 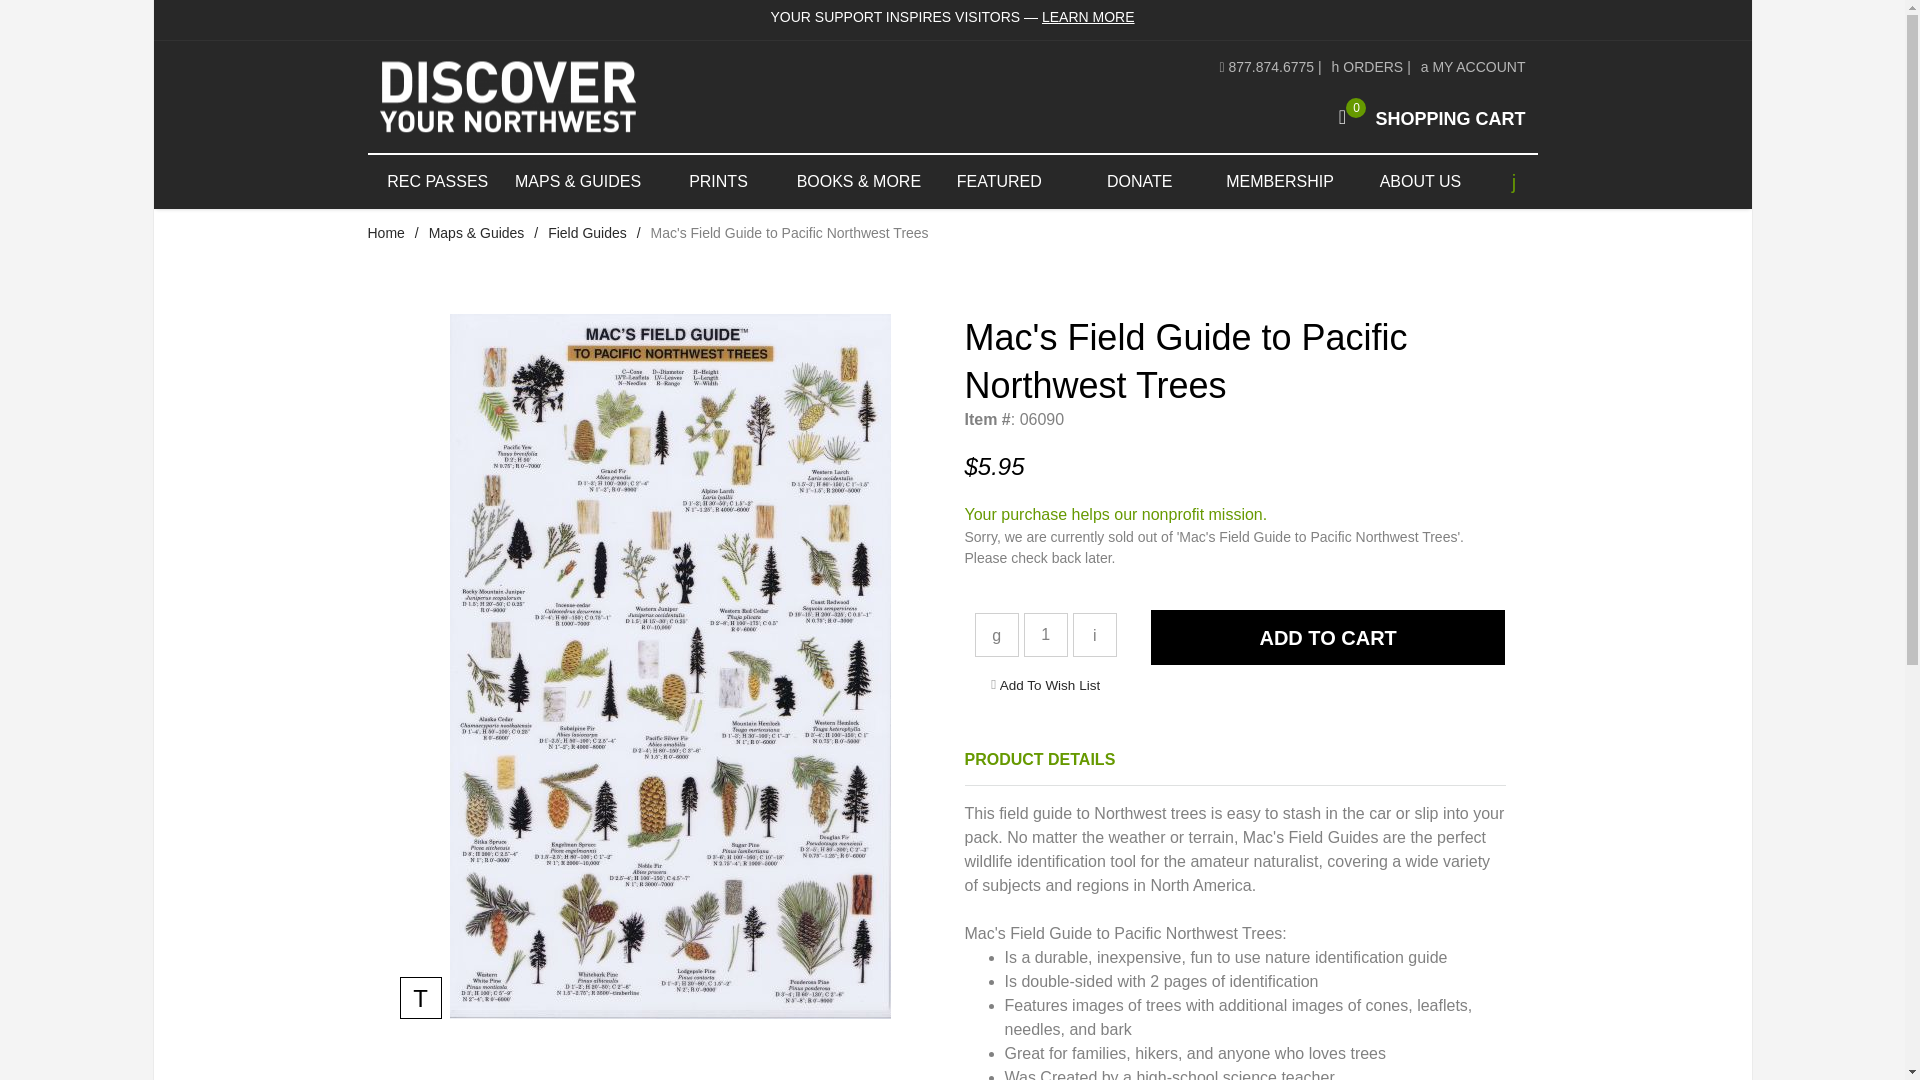 What do you see at coordinates (587, 232) in the screenshot?
I see `1` at bounding box center [587, 232].